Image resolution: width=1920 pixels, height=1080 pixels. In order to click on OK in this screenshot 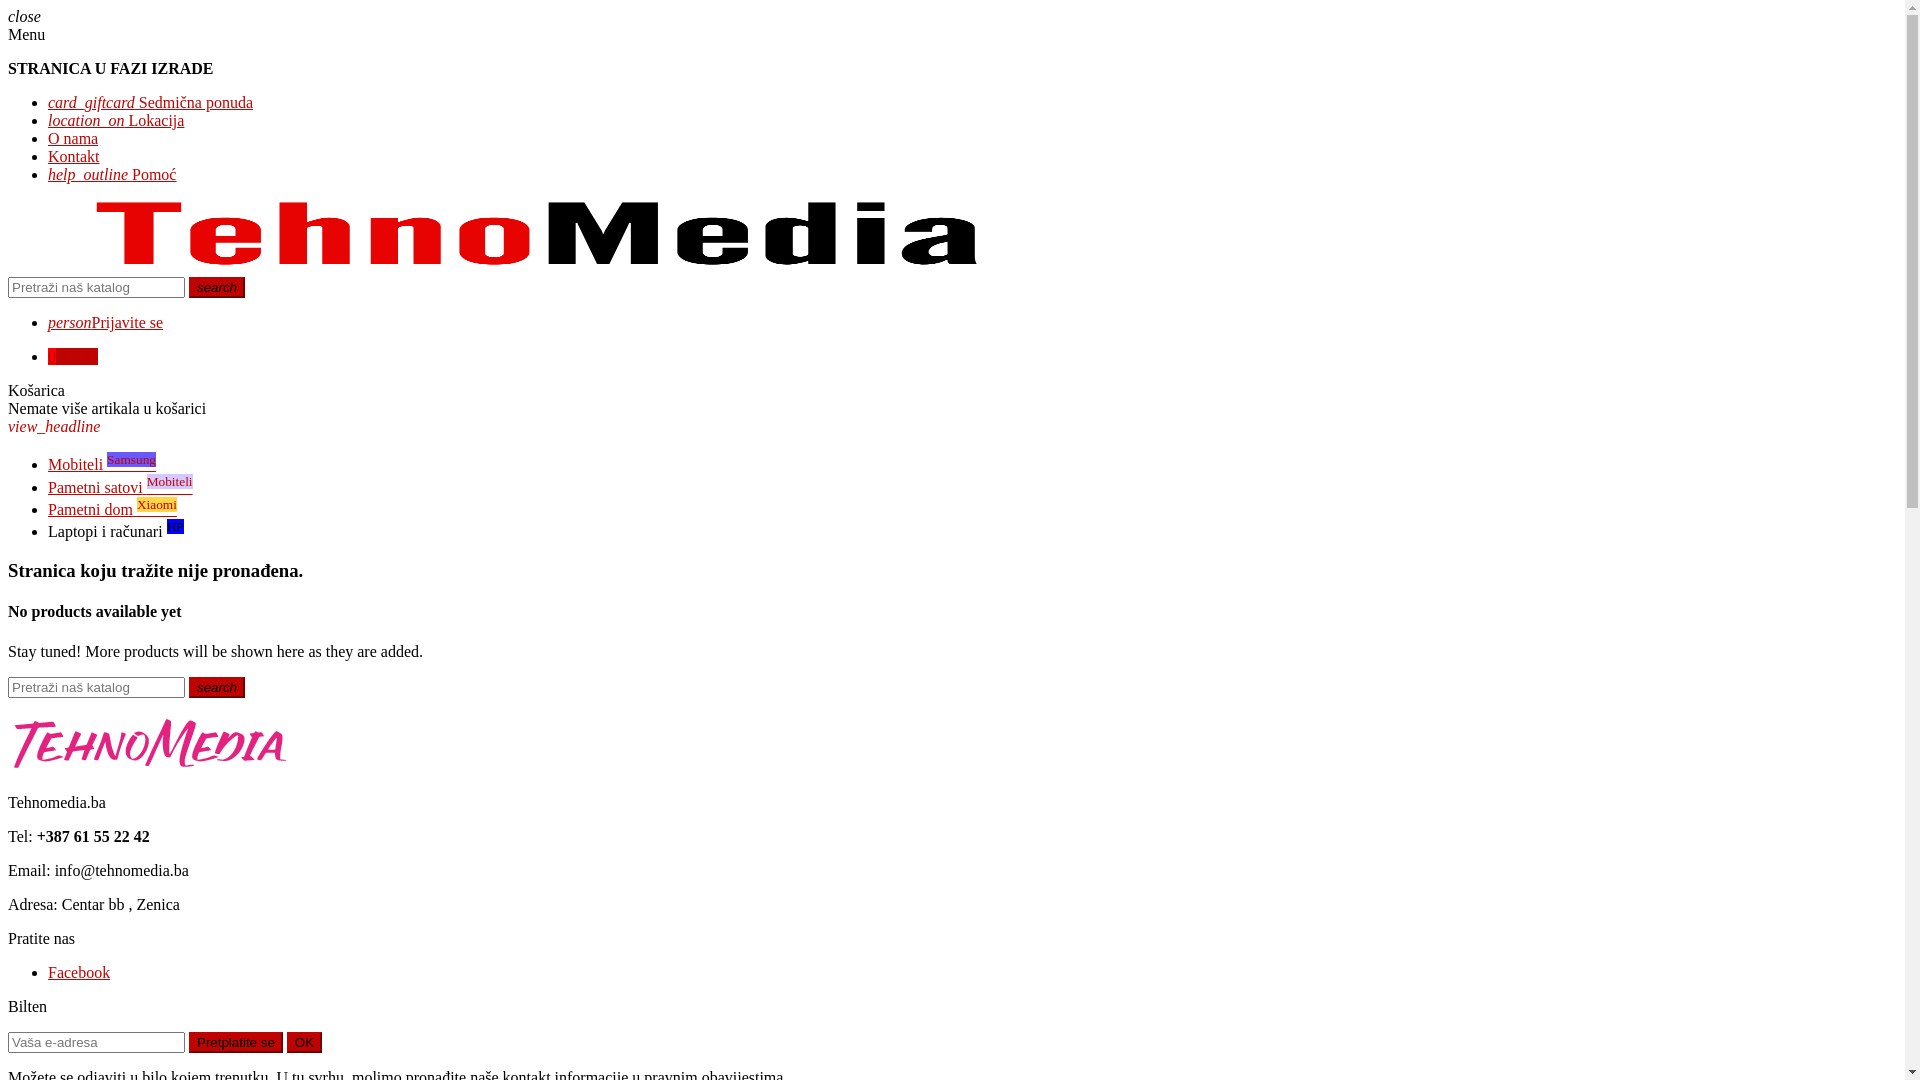, I will do `click(304, 1042)`.